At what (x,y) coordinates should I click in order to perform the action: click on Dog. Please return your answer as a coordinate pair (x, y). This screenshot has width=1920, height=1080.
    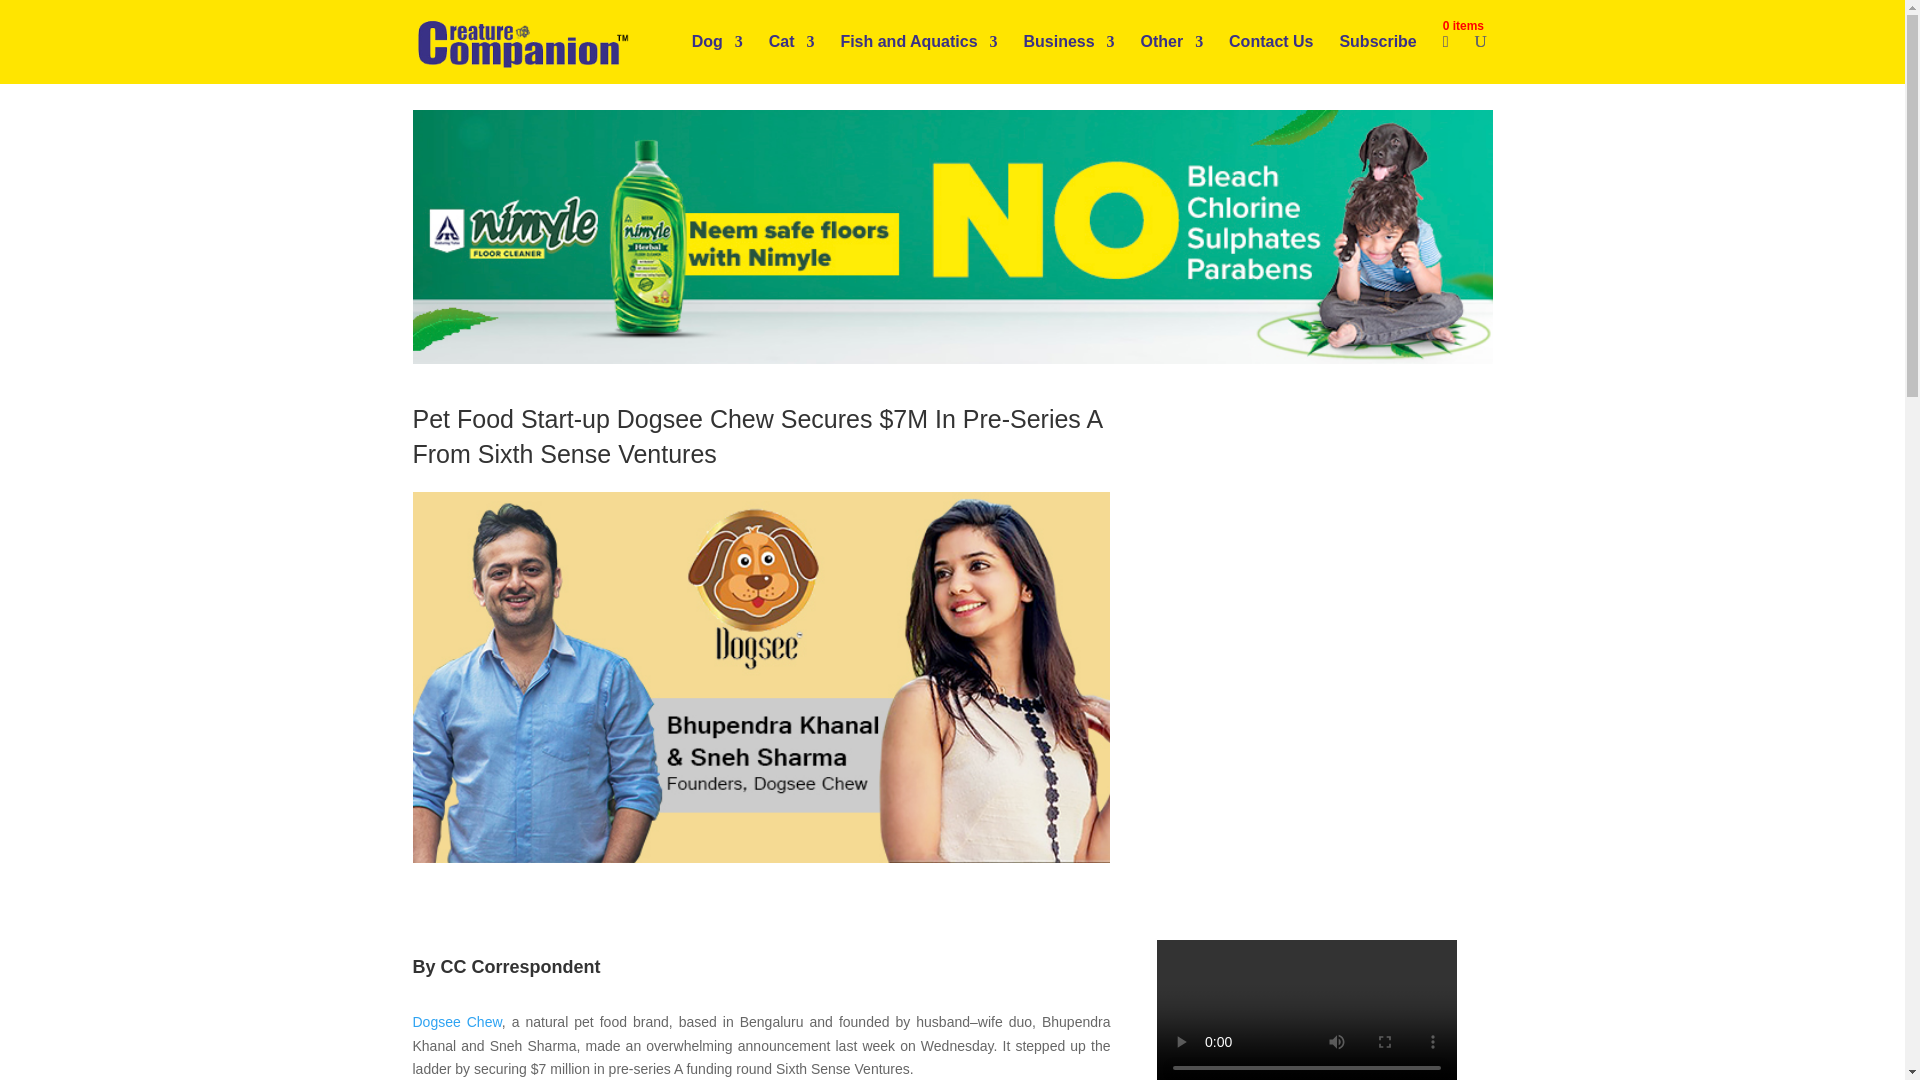
    Looking at the image, I should click on (717, 58).